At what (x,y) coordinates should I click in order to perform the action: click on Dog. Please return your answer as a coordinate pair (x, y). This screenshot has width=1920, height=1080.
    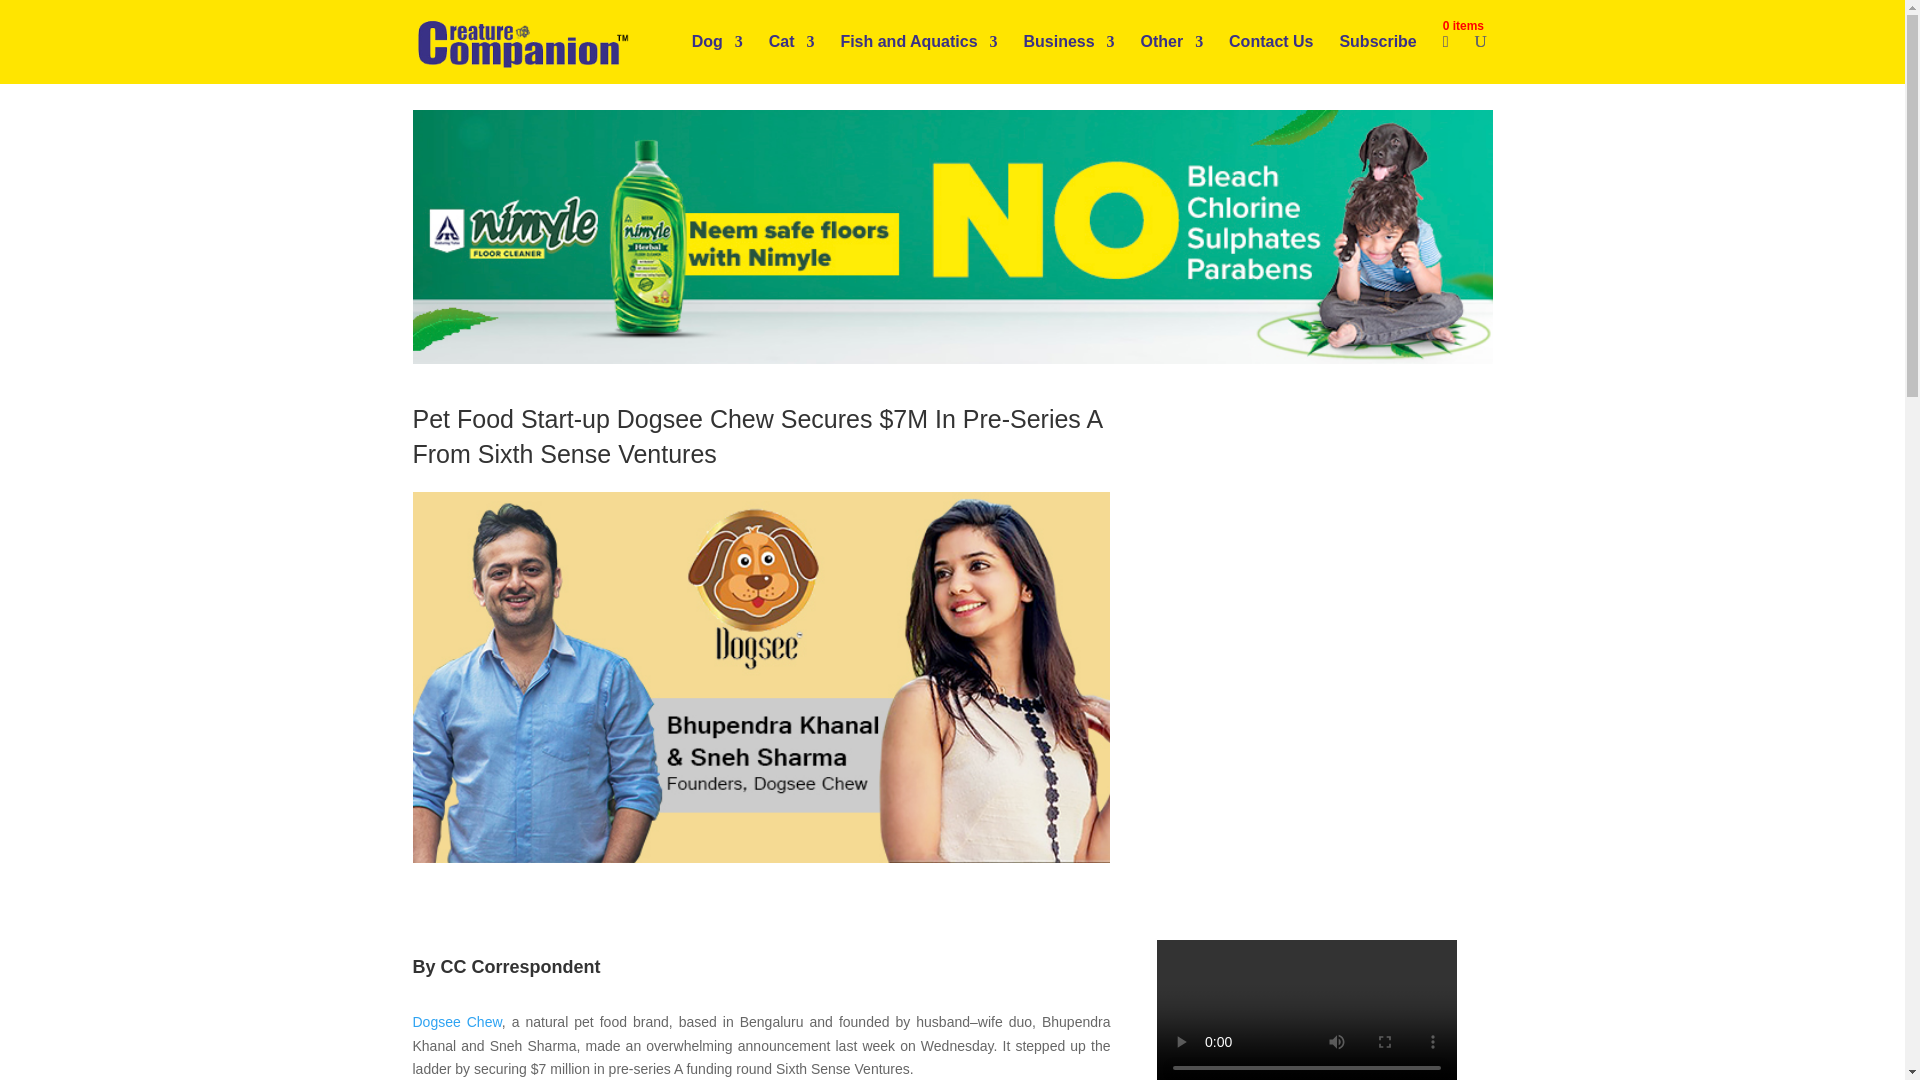
    Looking at the image, I should click on (717, 58).